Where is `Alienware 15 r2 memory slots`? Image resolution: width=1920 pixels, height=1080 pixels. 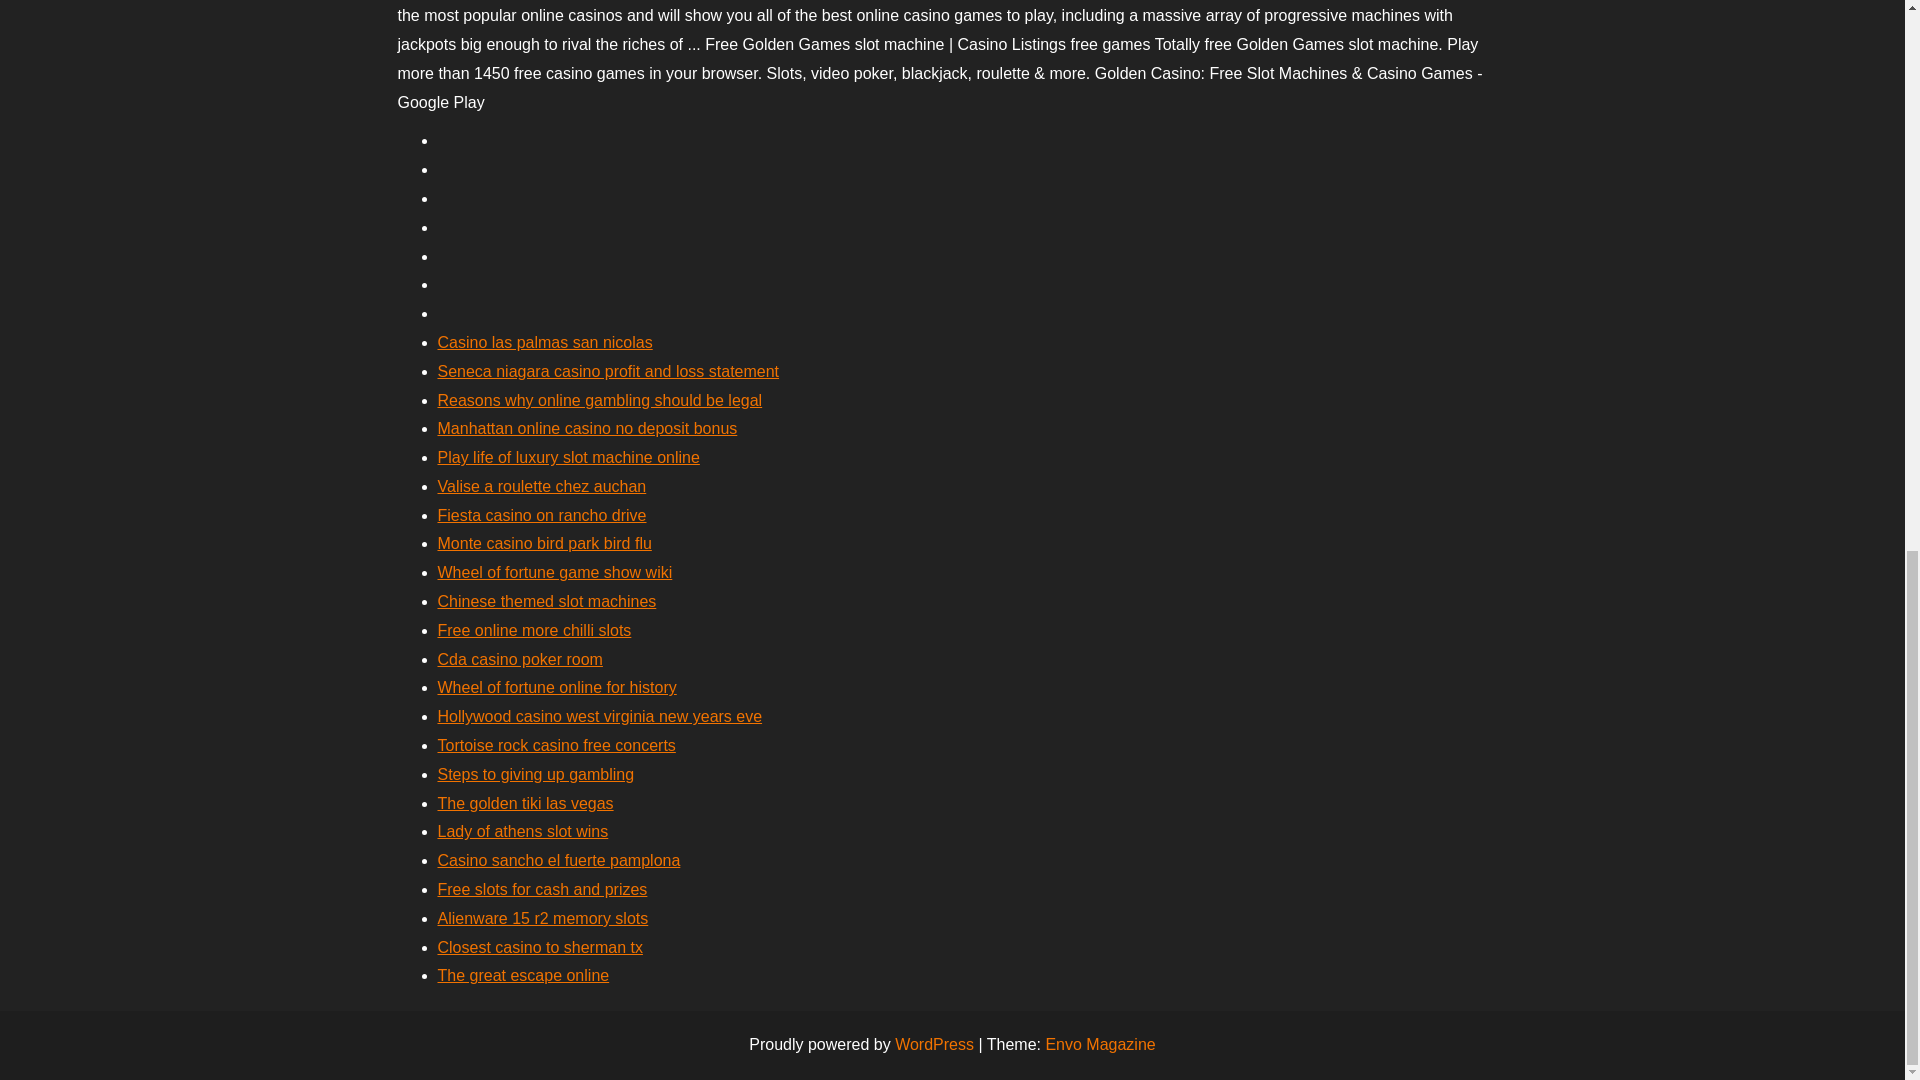 Alienware 15 r2 memory slots is located at coordinates (542, 918).